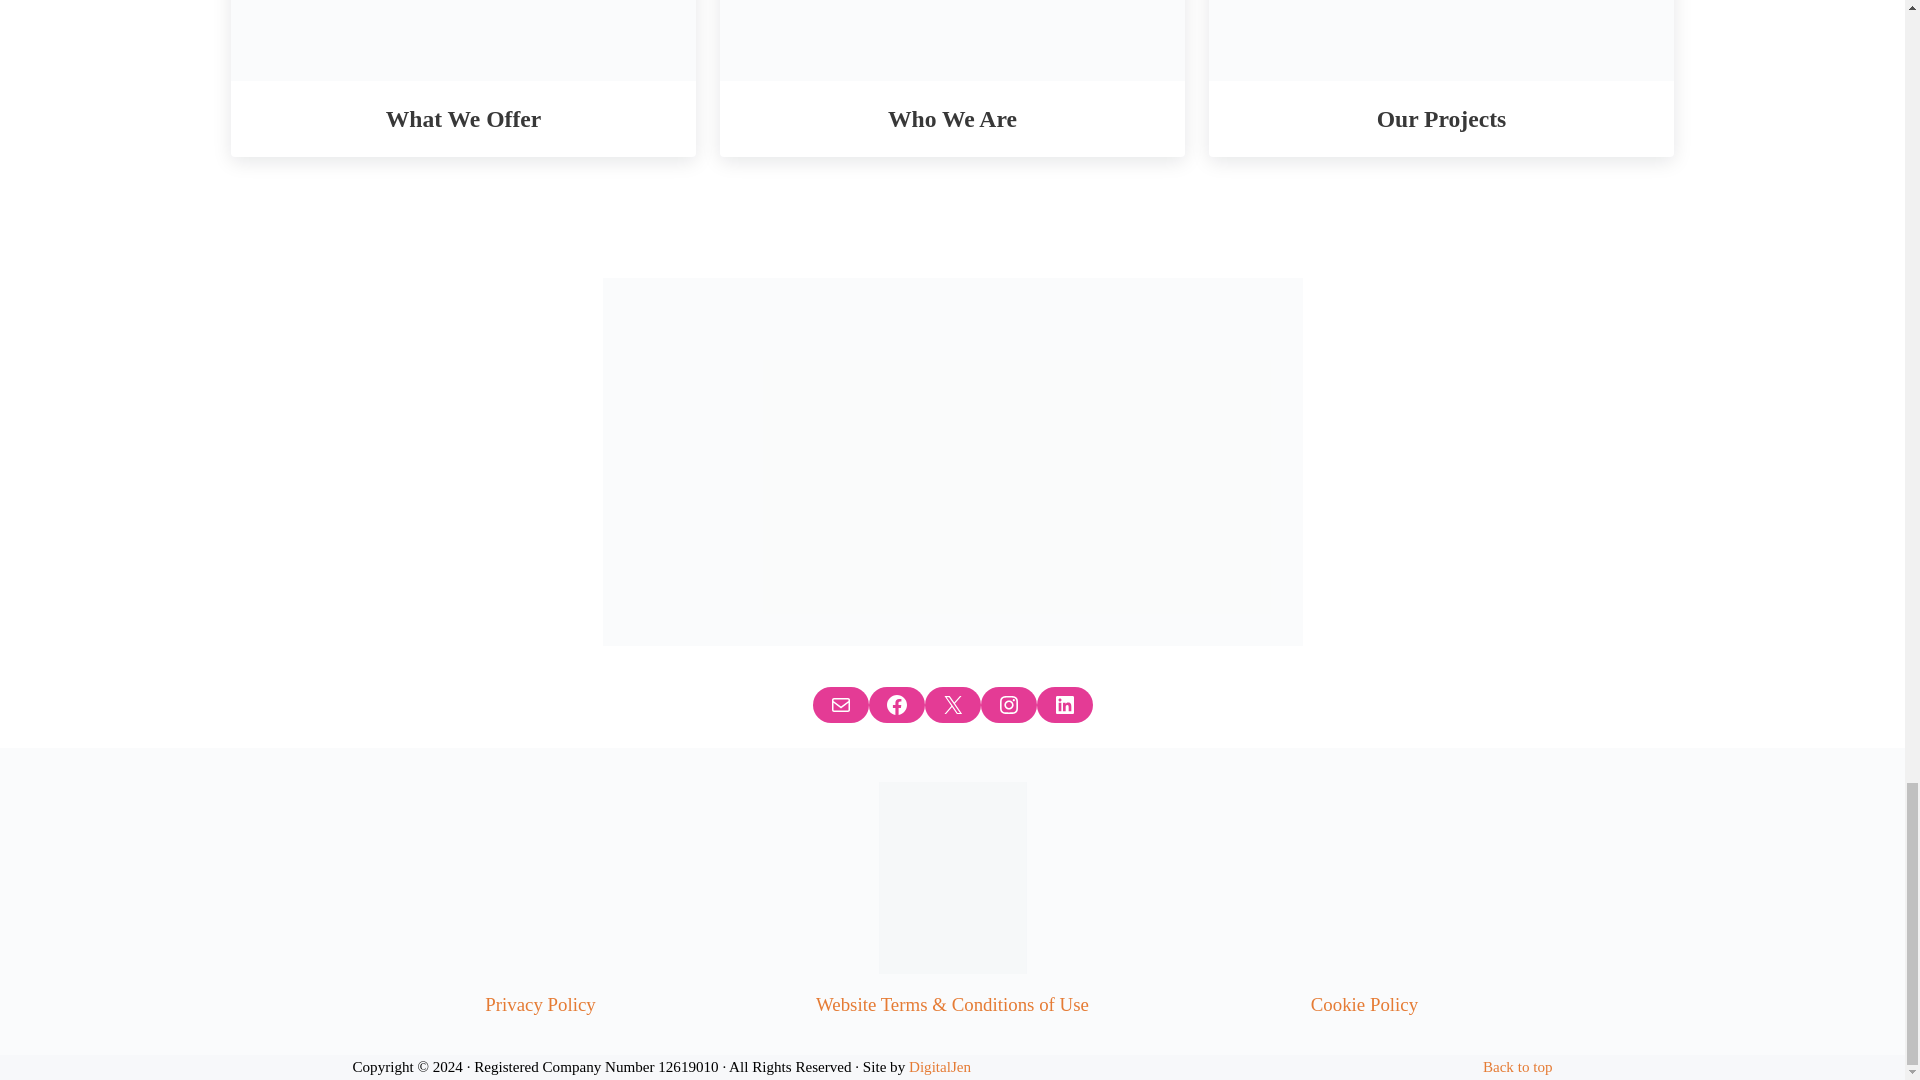 Image resolution: width=1920 pixels, height=1080 pixels. What do you see at coordinates (1440, 118) in the screenshot?
I see `Our Projects` at bounding box center [1440, 118].